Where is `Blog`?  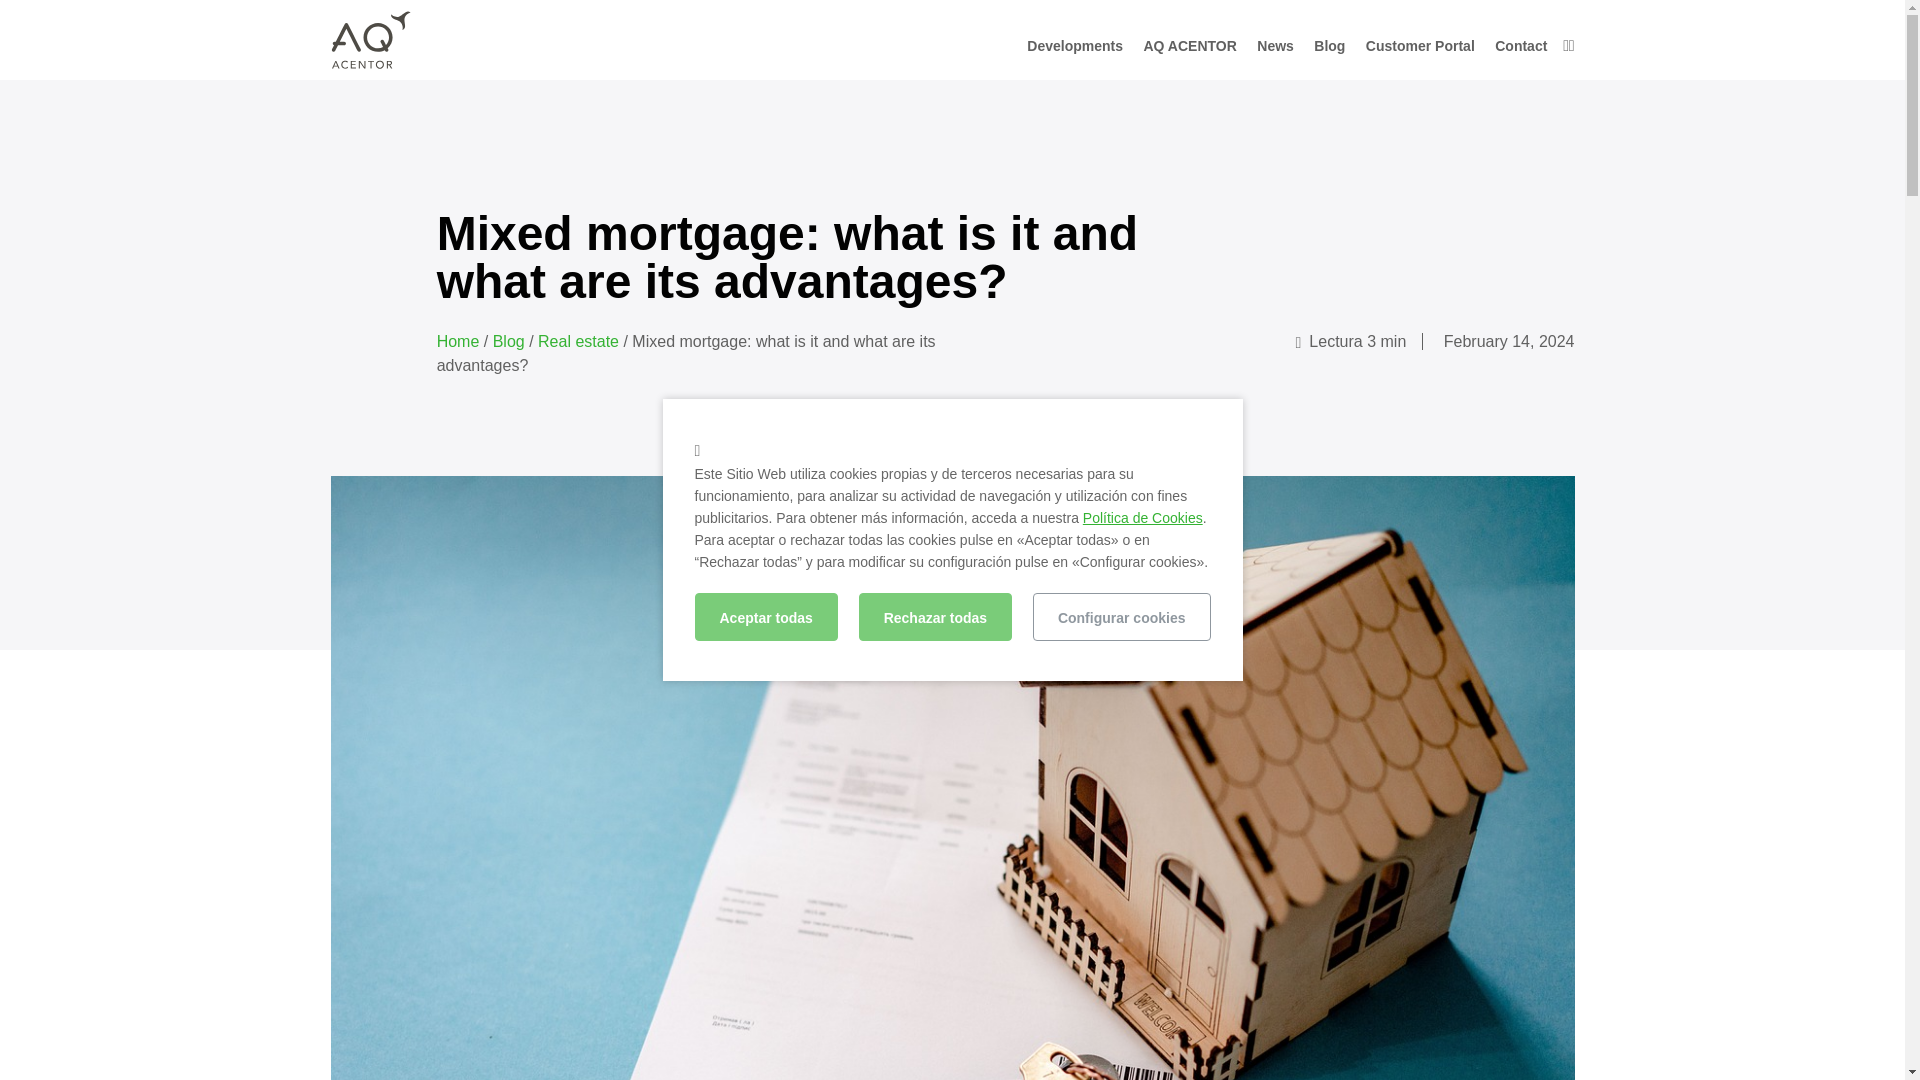 Blog is located at coordinates (508, 340).